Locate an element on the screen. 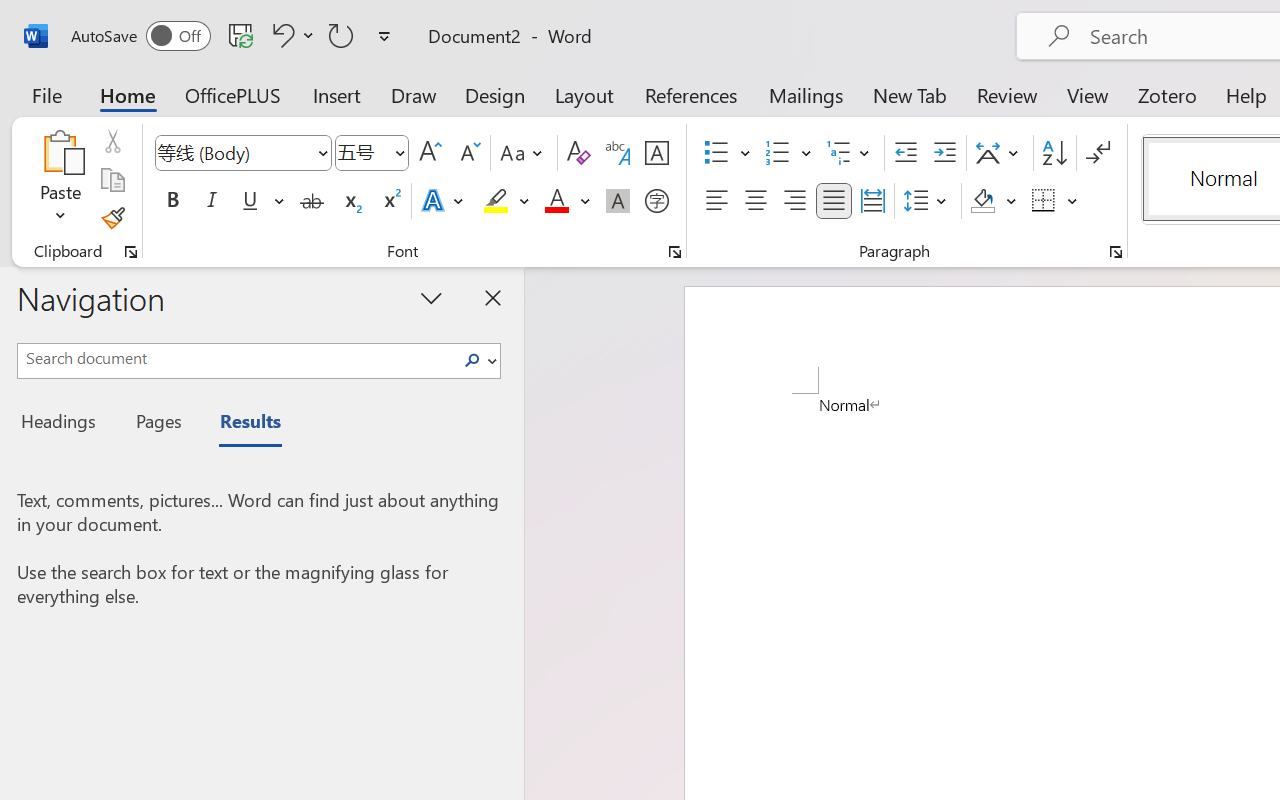 This screenshot has width=1280, height=800. Shading RGB(0, 0, 0) is located at coordinates (982, 201).